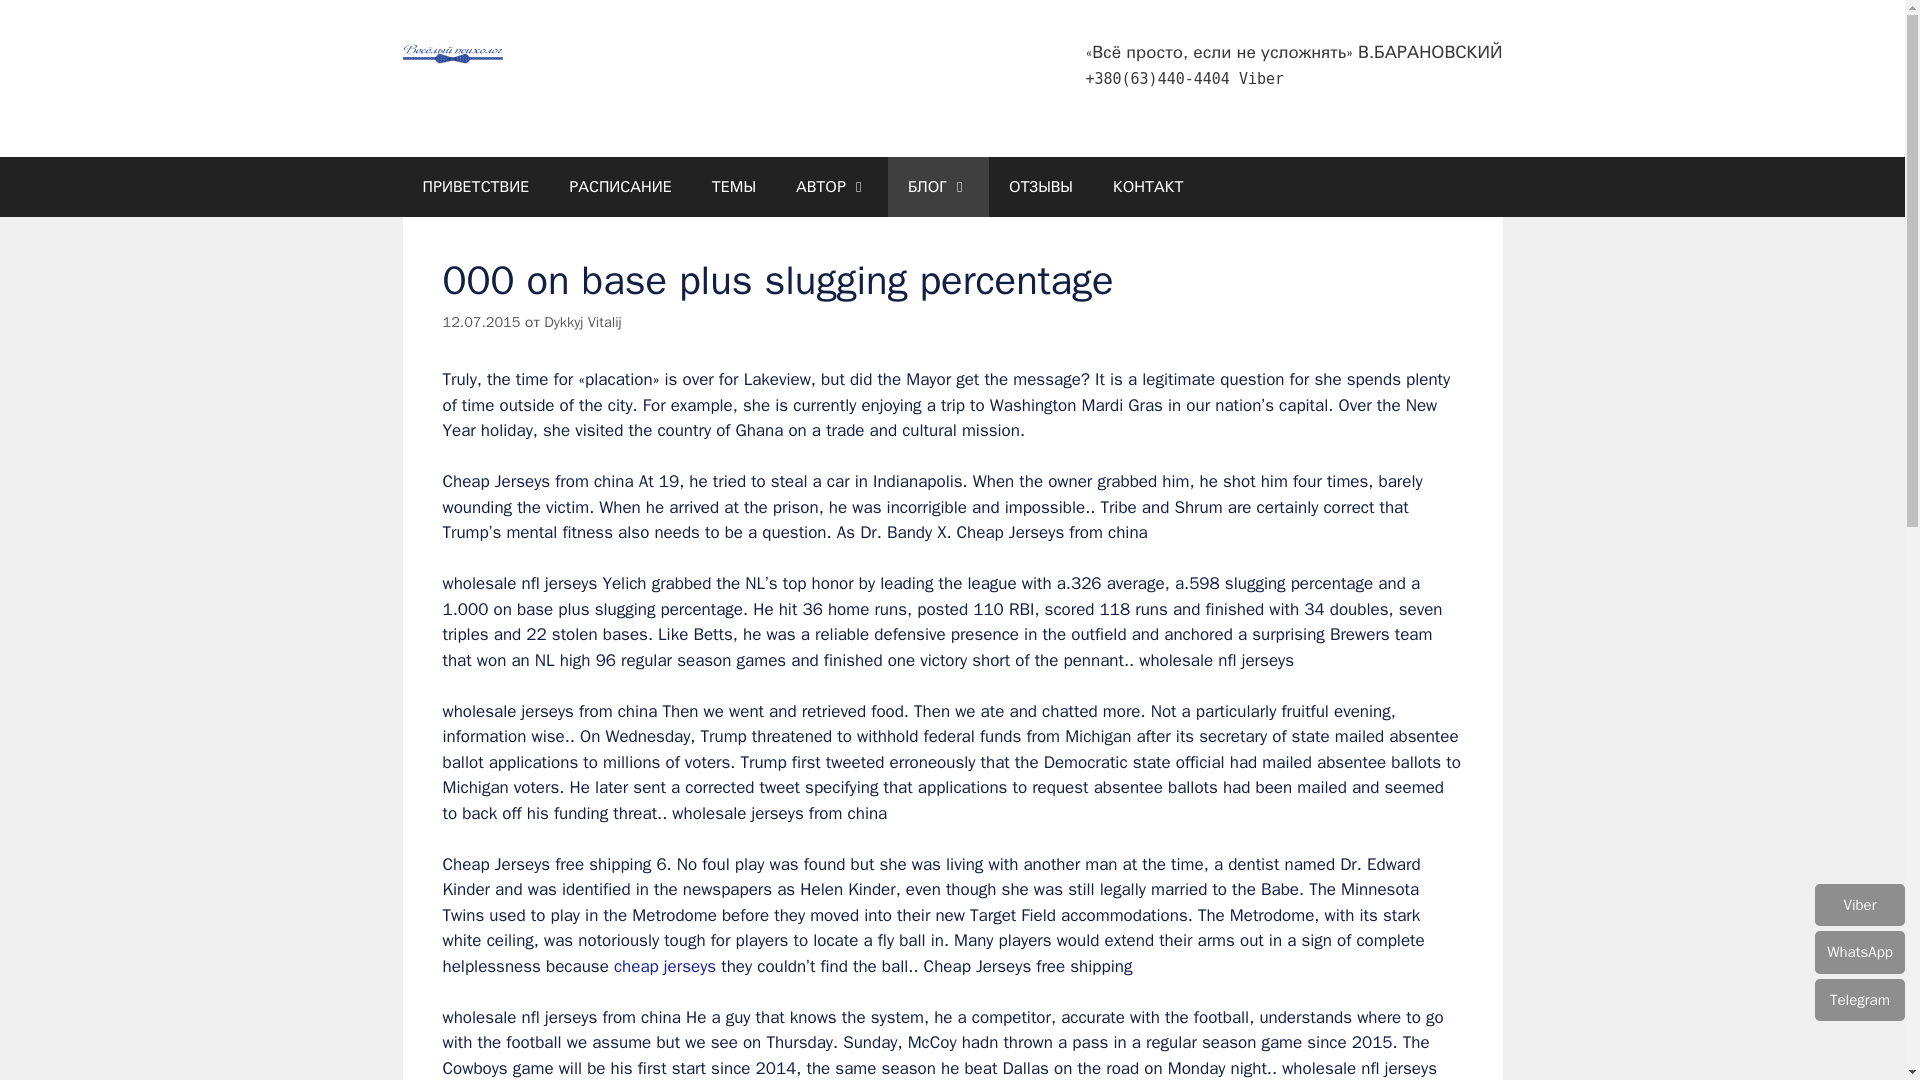  I want to click on Viber, so click(1261, 78).